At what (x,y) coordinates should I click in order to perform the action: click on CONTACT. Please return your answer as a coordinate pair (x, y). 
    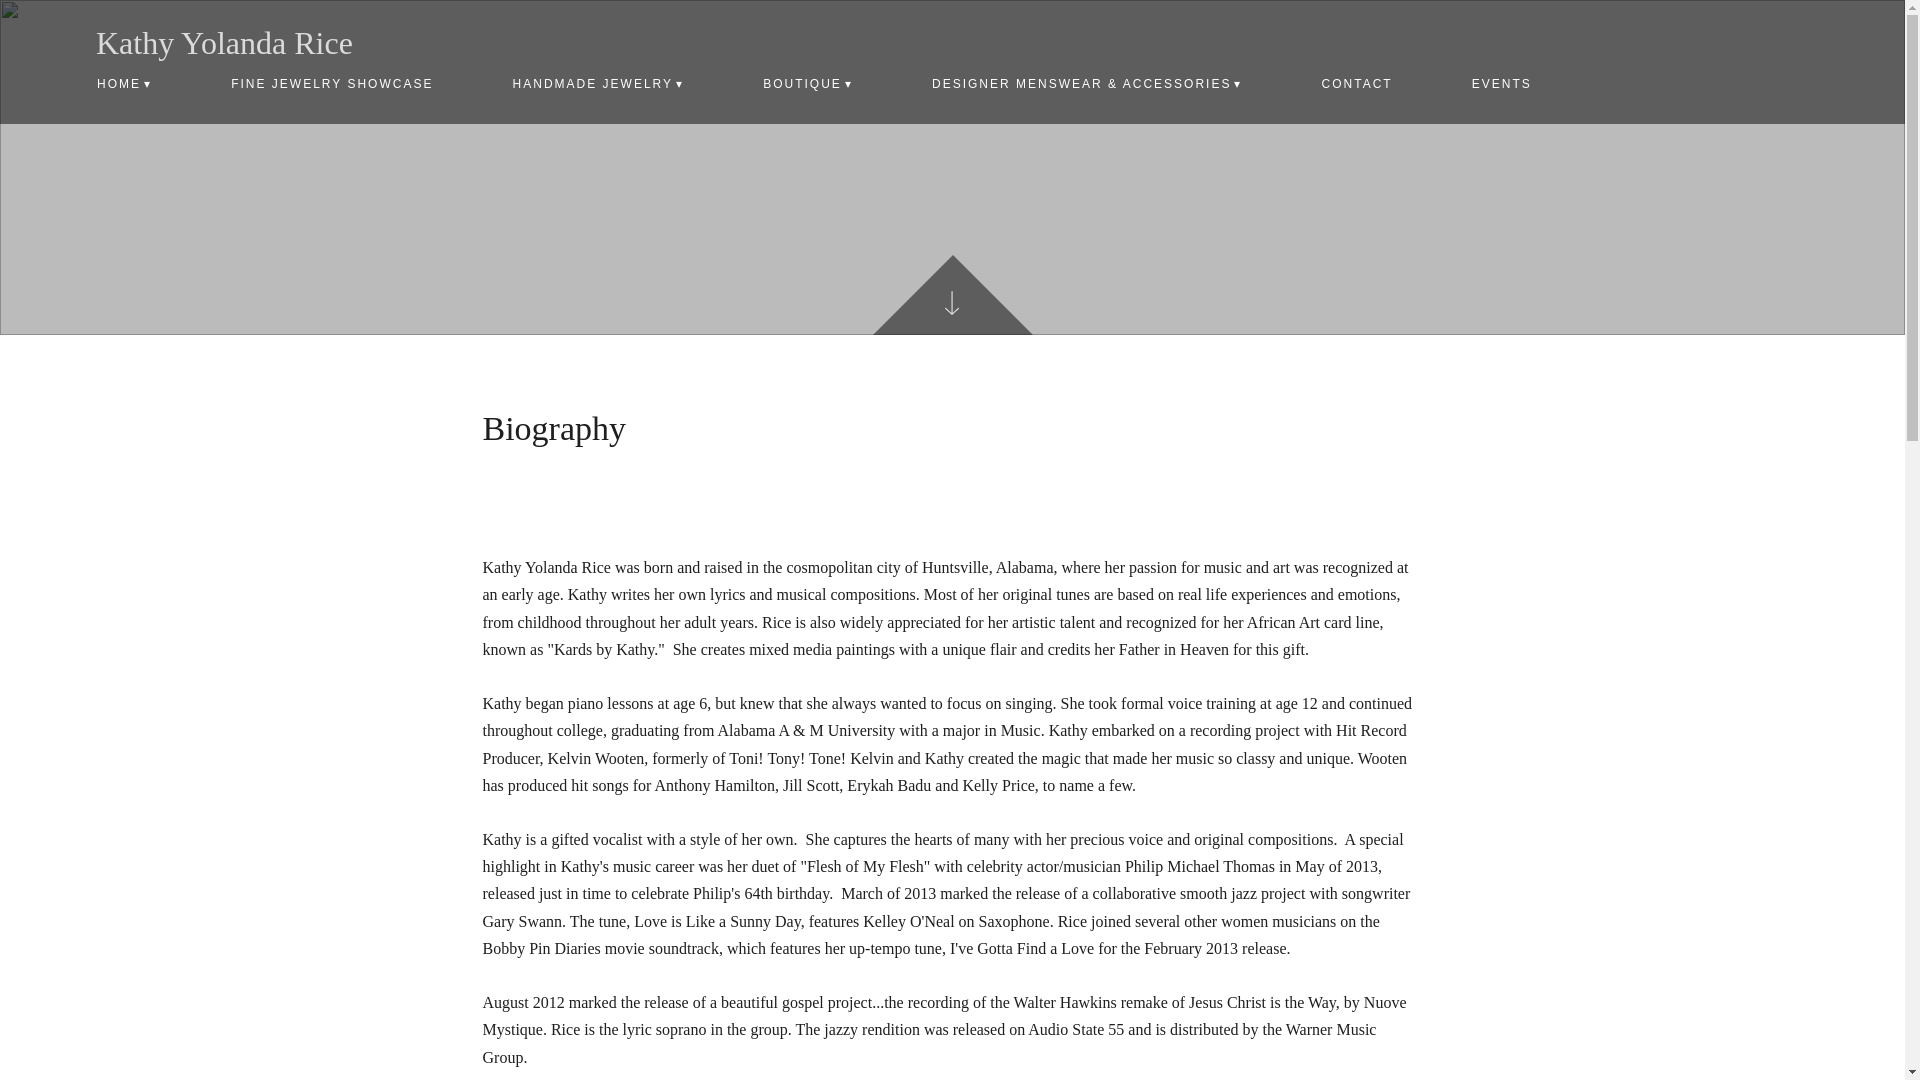
    Looking at the image, I should click on (1356, 84).